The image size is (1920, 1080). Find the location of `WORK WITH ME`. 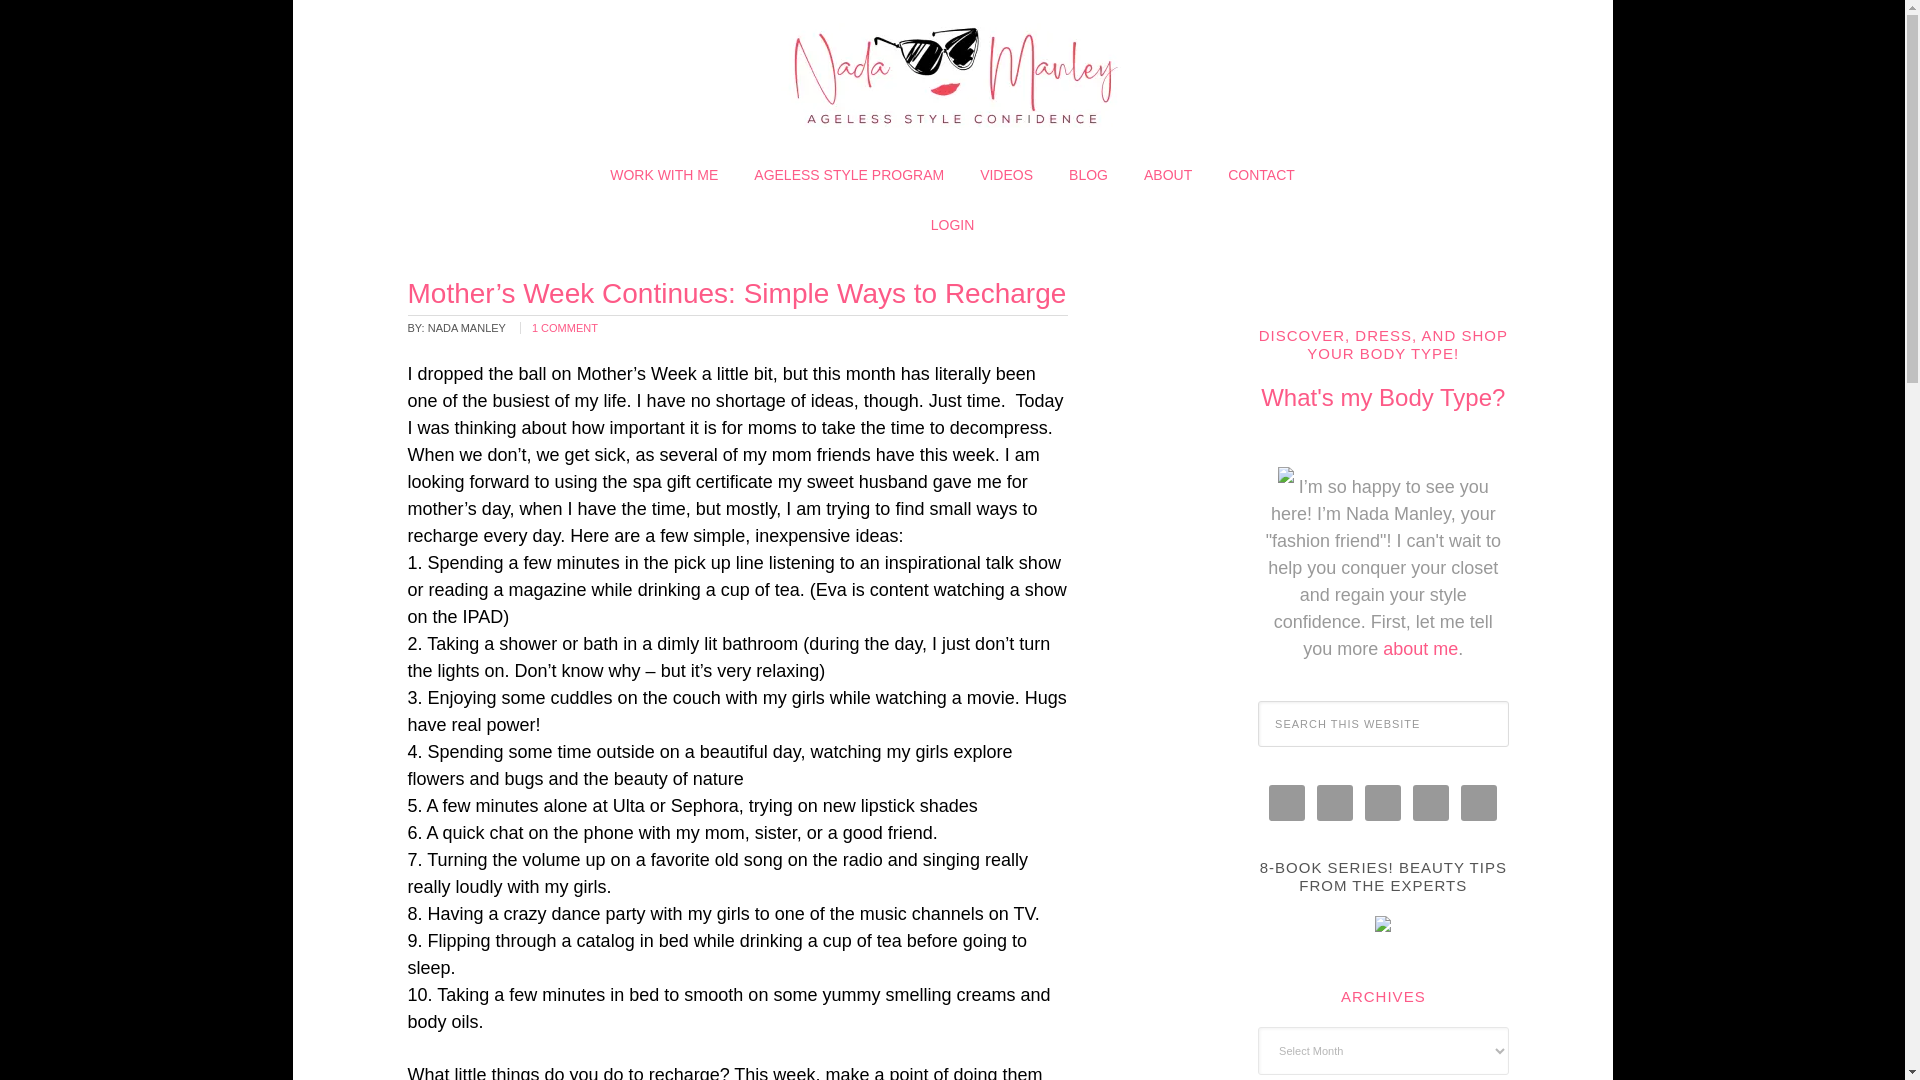

WORK WITH ME is located at coordinates (663, 174).